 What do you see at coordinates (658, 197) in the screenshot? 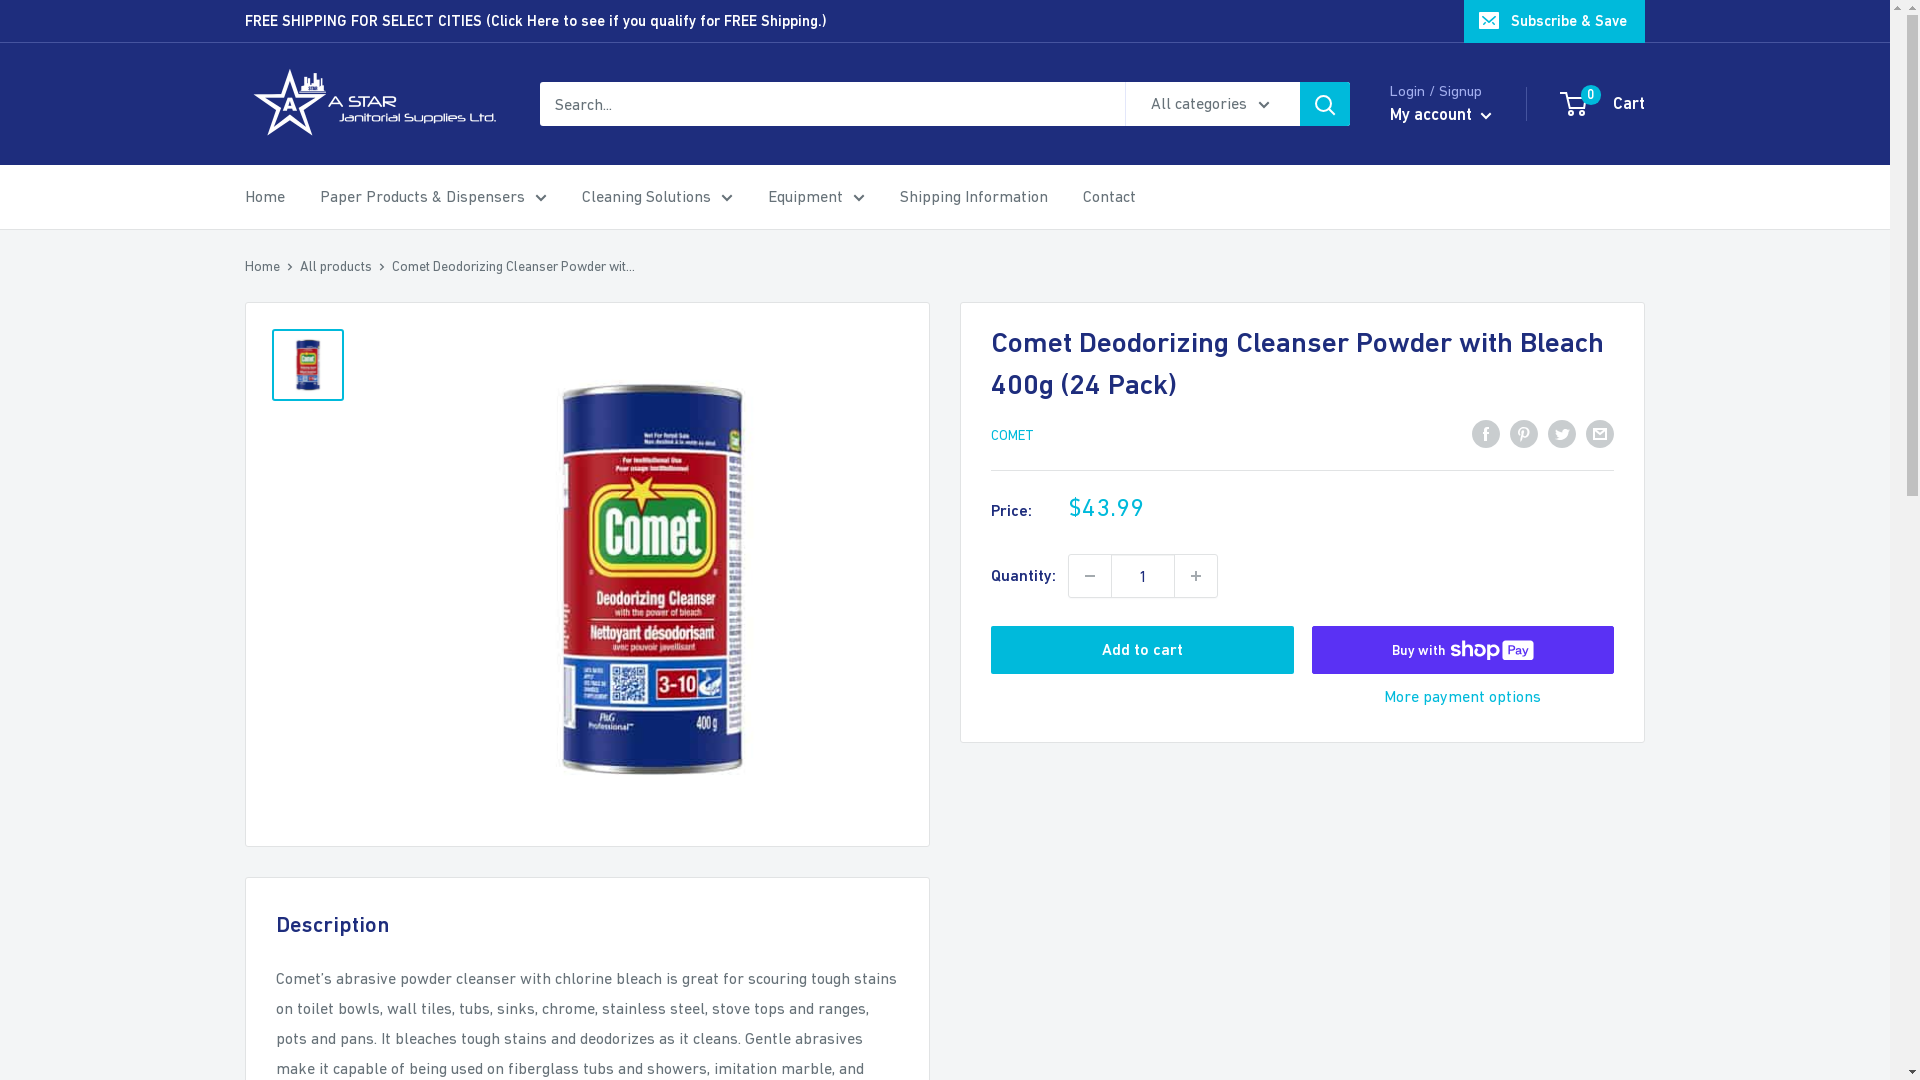
I see `Cleaning Solutions` at bounding box center [658, 197].